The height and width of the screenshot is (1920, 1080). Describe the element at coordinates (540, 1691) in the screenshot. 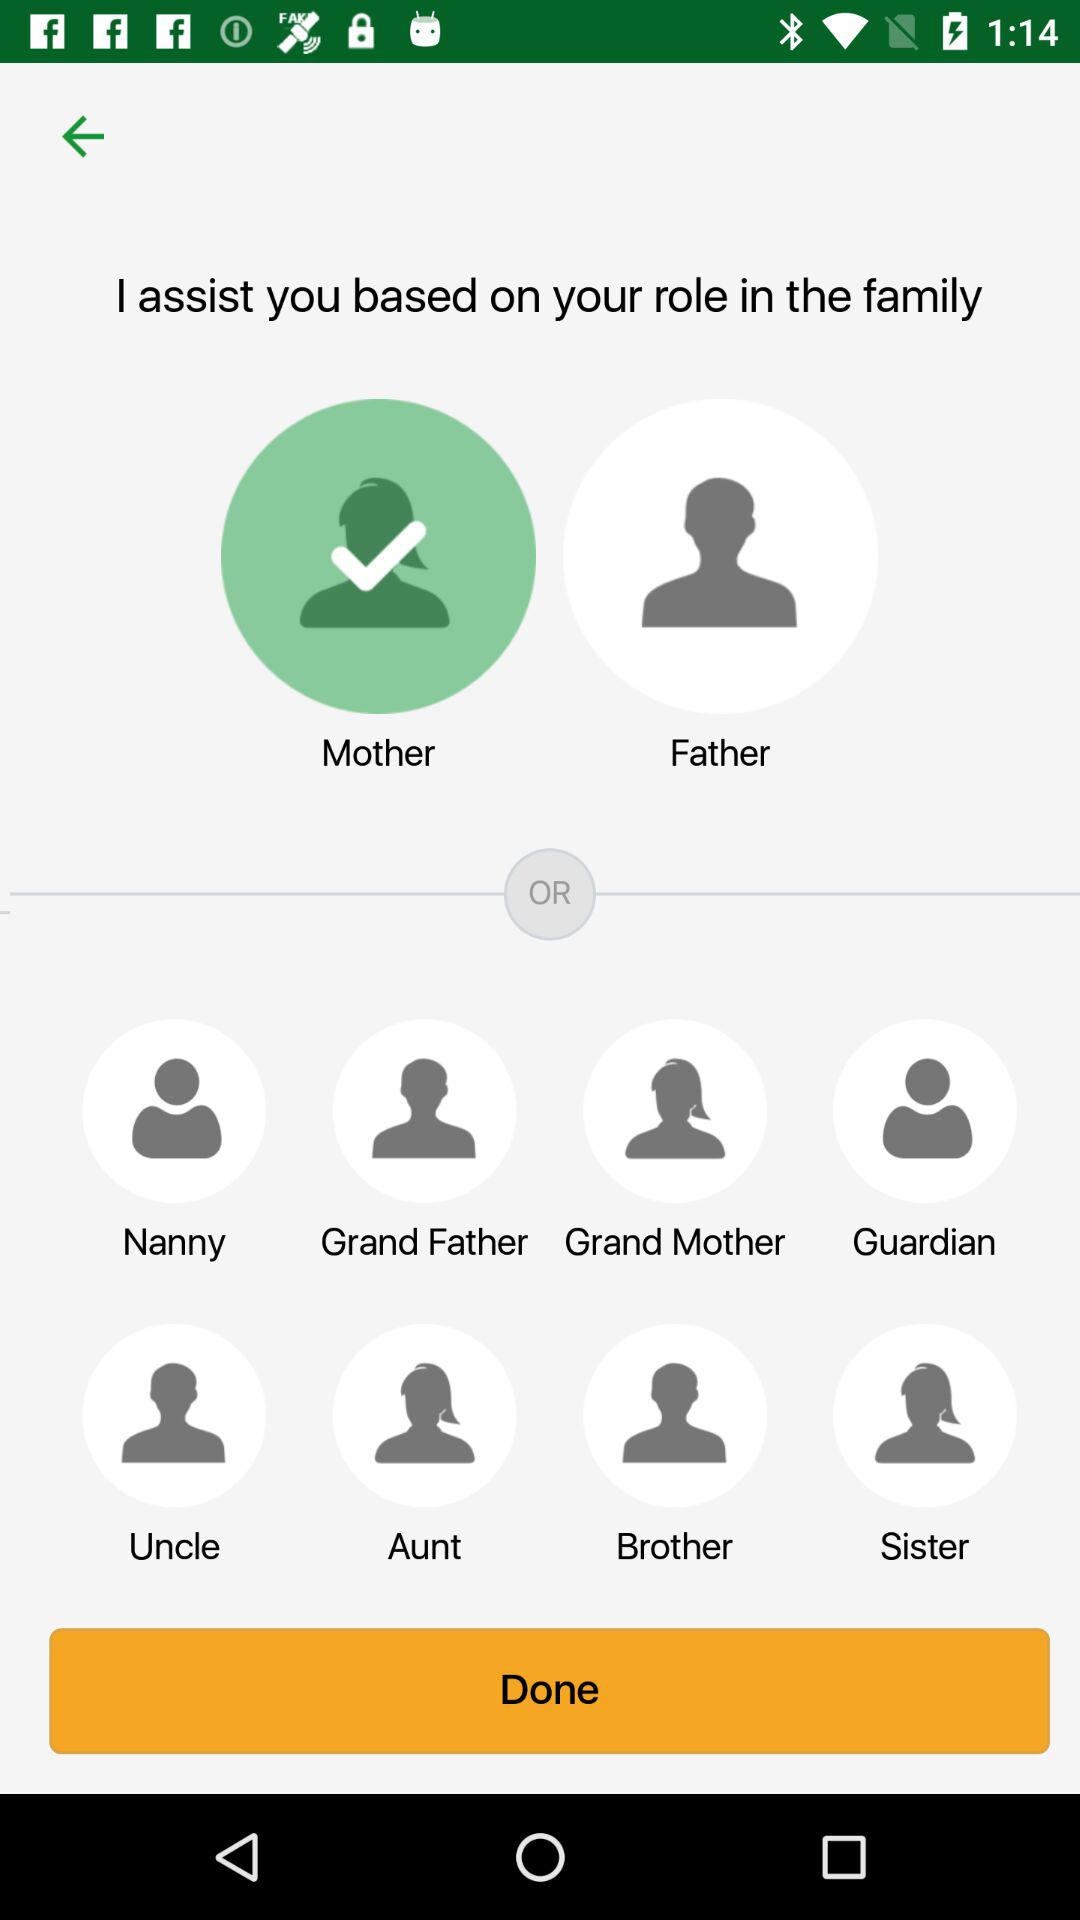

I see `select icon below the uncle` at that location.